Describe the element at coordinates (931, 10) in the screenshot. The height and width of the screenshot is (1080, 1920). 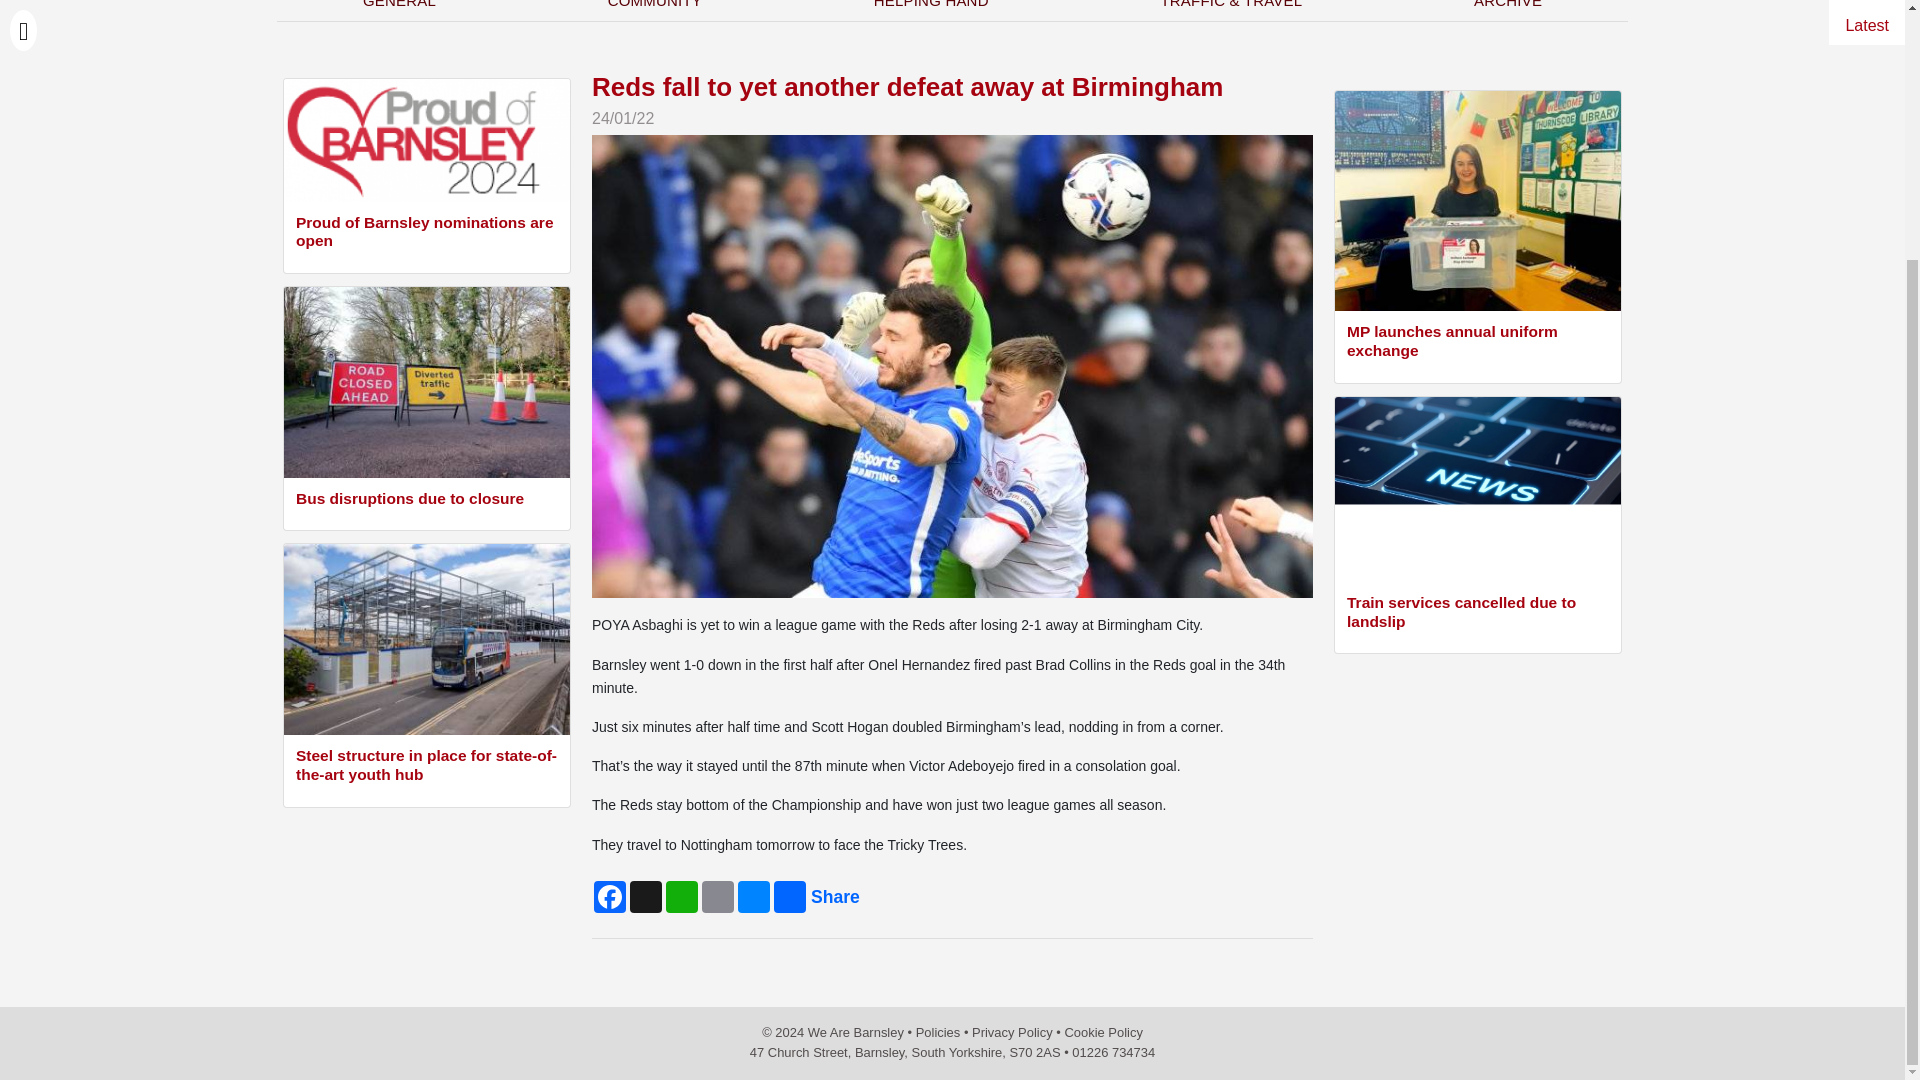
I see `HELPING HAND` at that location.